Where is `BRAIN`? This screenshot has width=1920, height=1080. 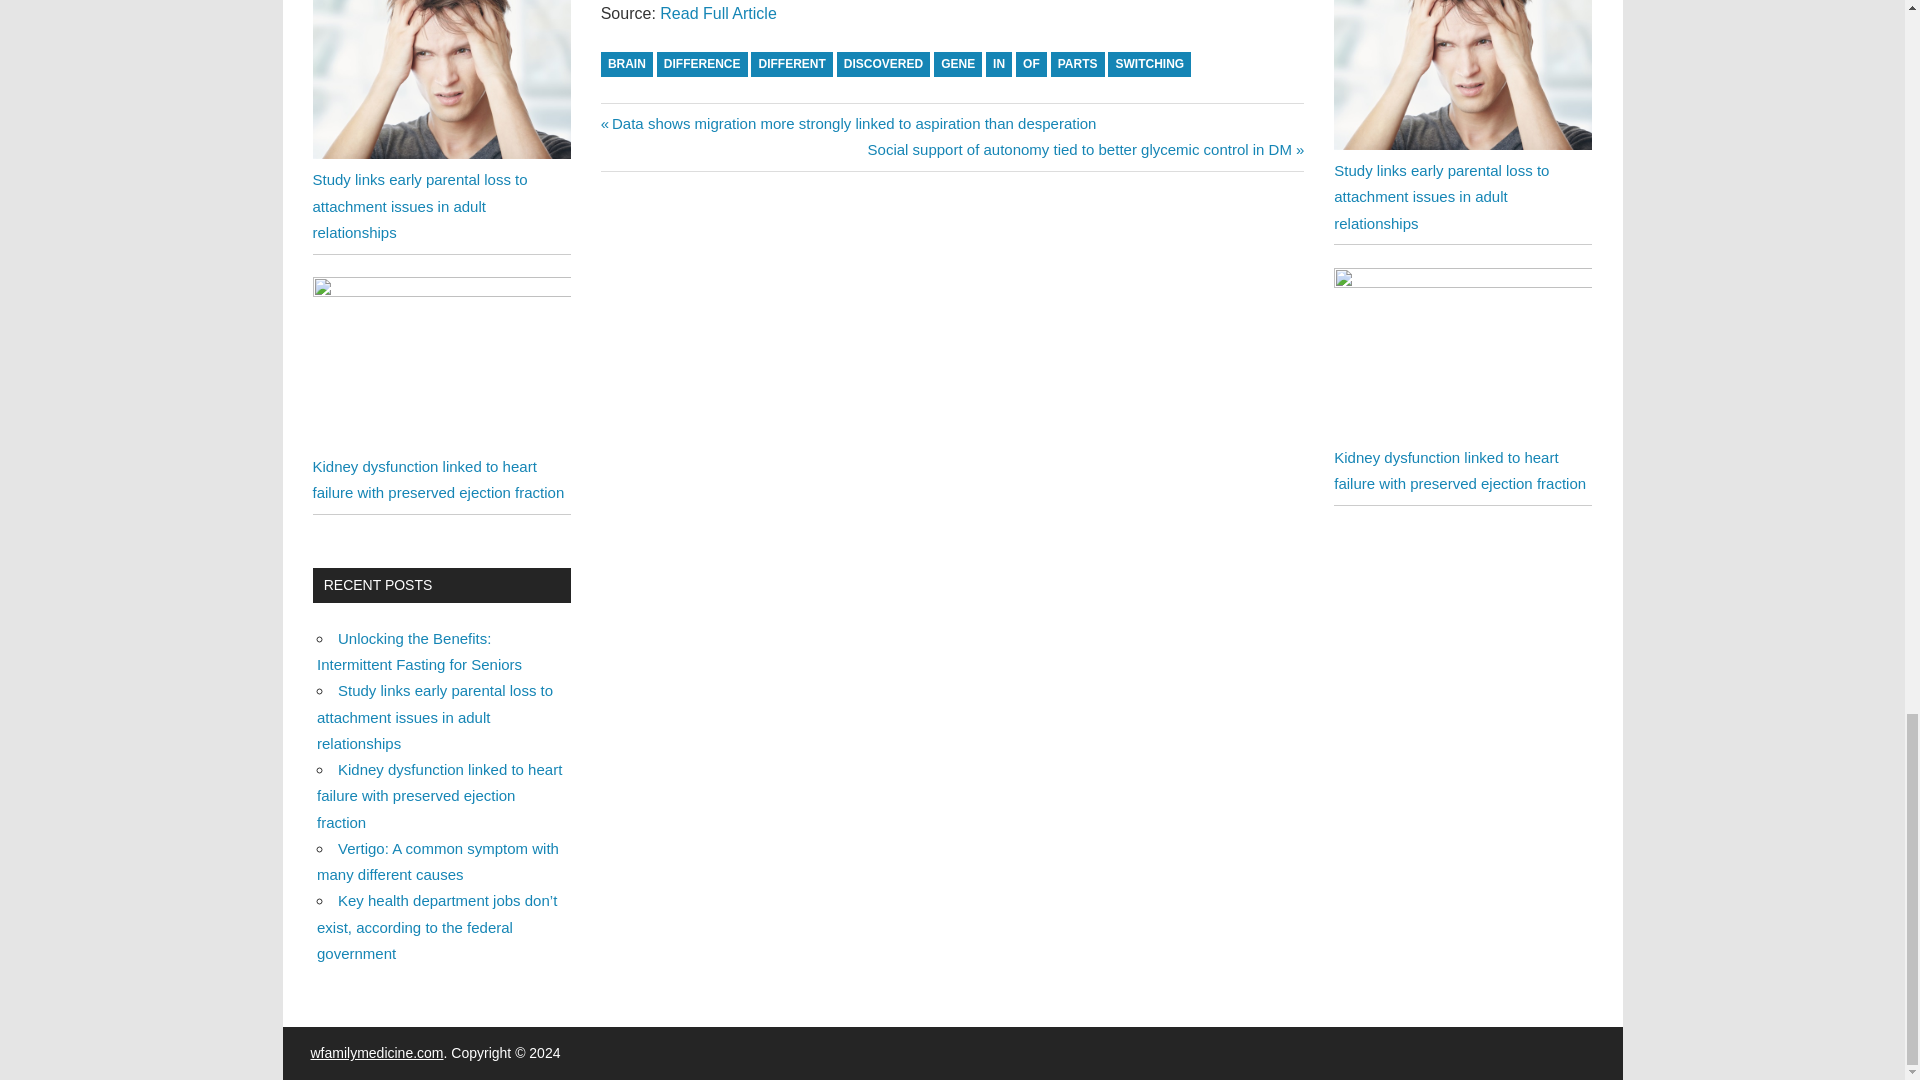 BRAIN is located at coordinates (626, 64).